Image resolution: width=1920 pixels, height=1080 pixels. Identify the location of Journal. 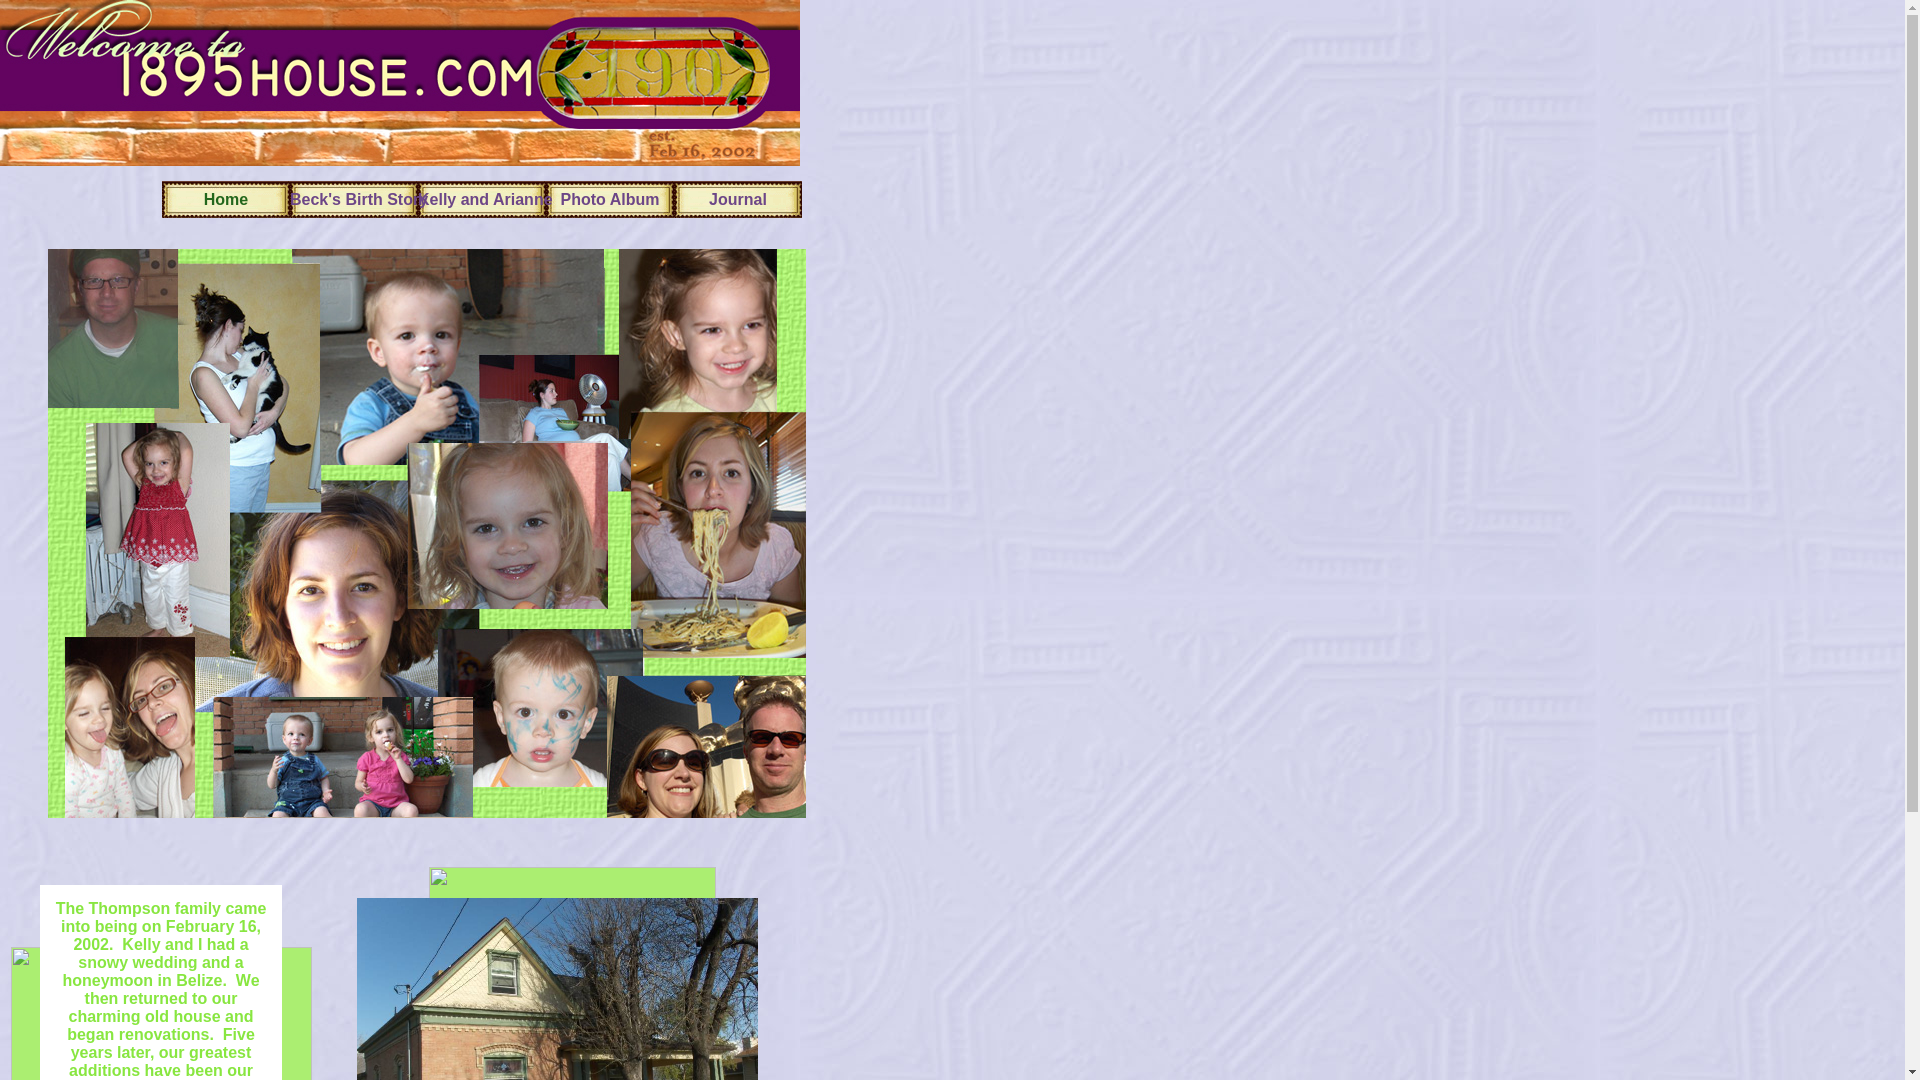
(738, 200).